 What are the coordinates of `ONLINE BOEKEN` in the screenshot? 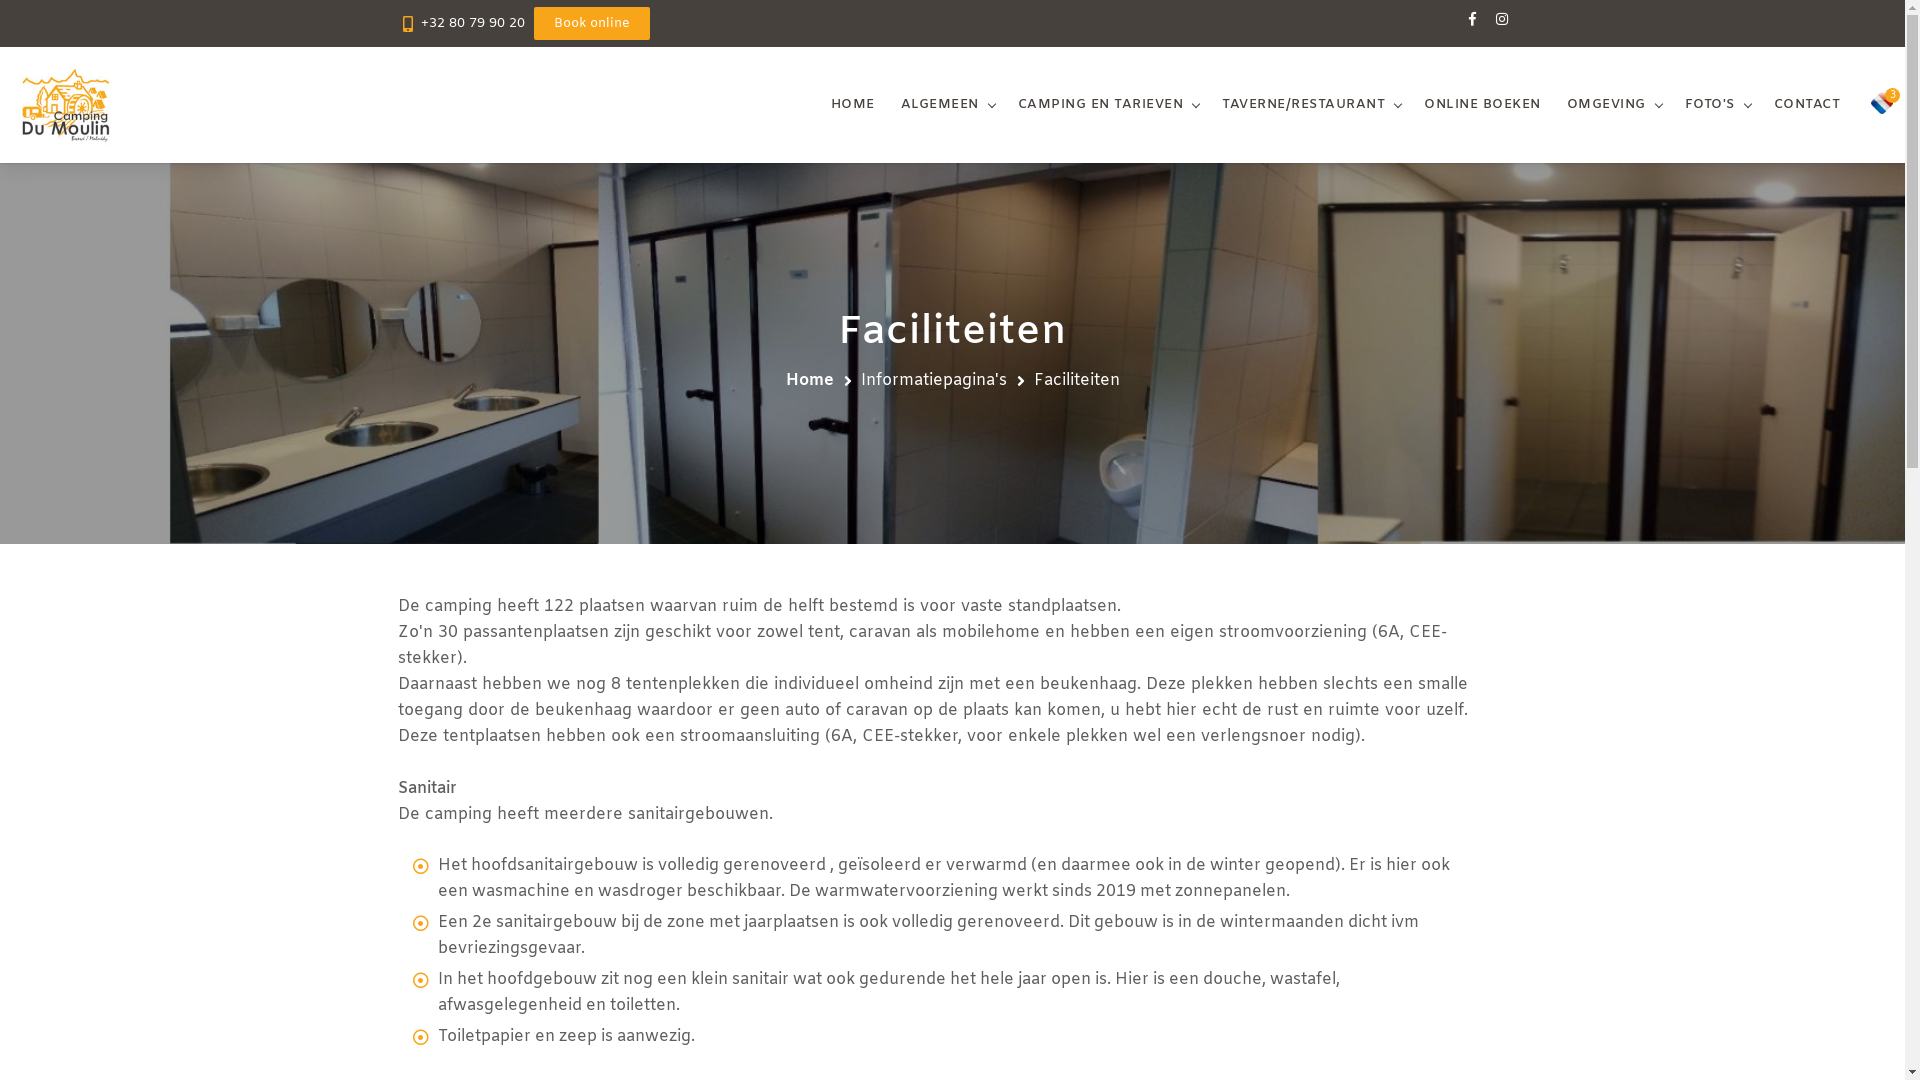 It's located at (1482, 105).